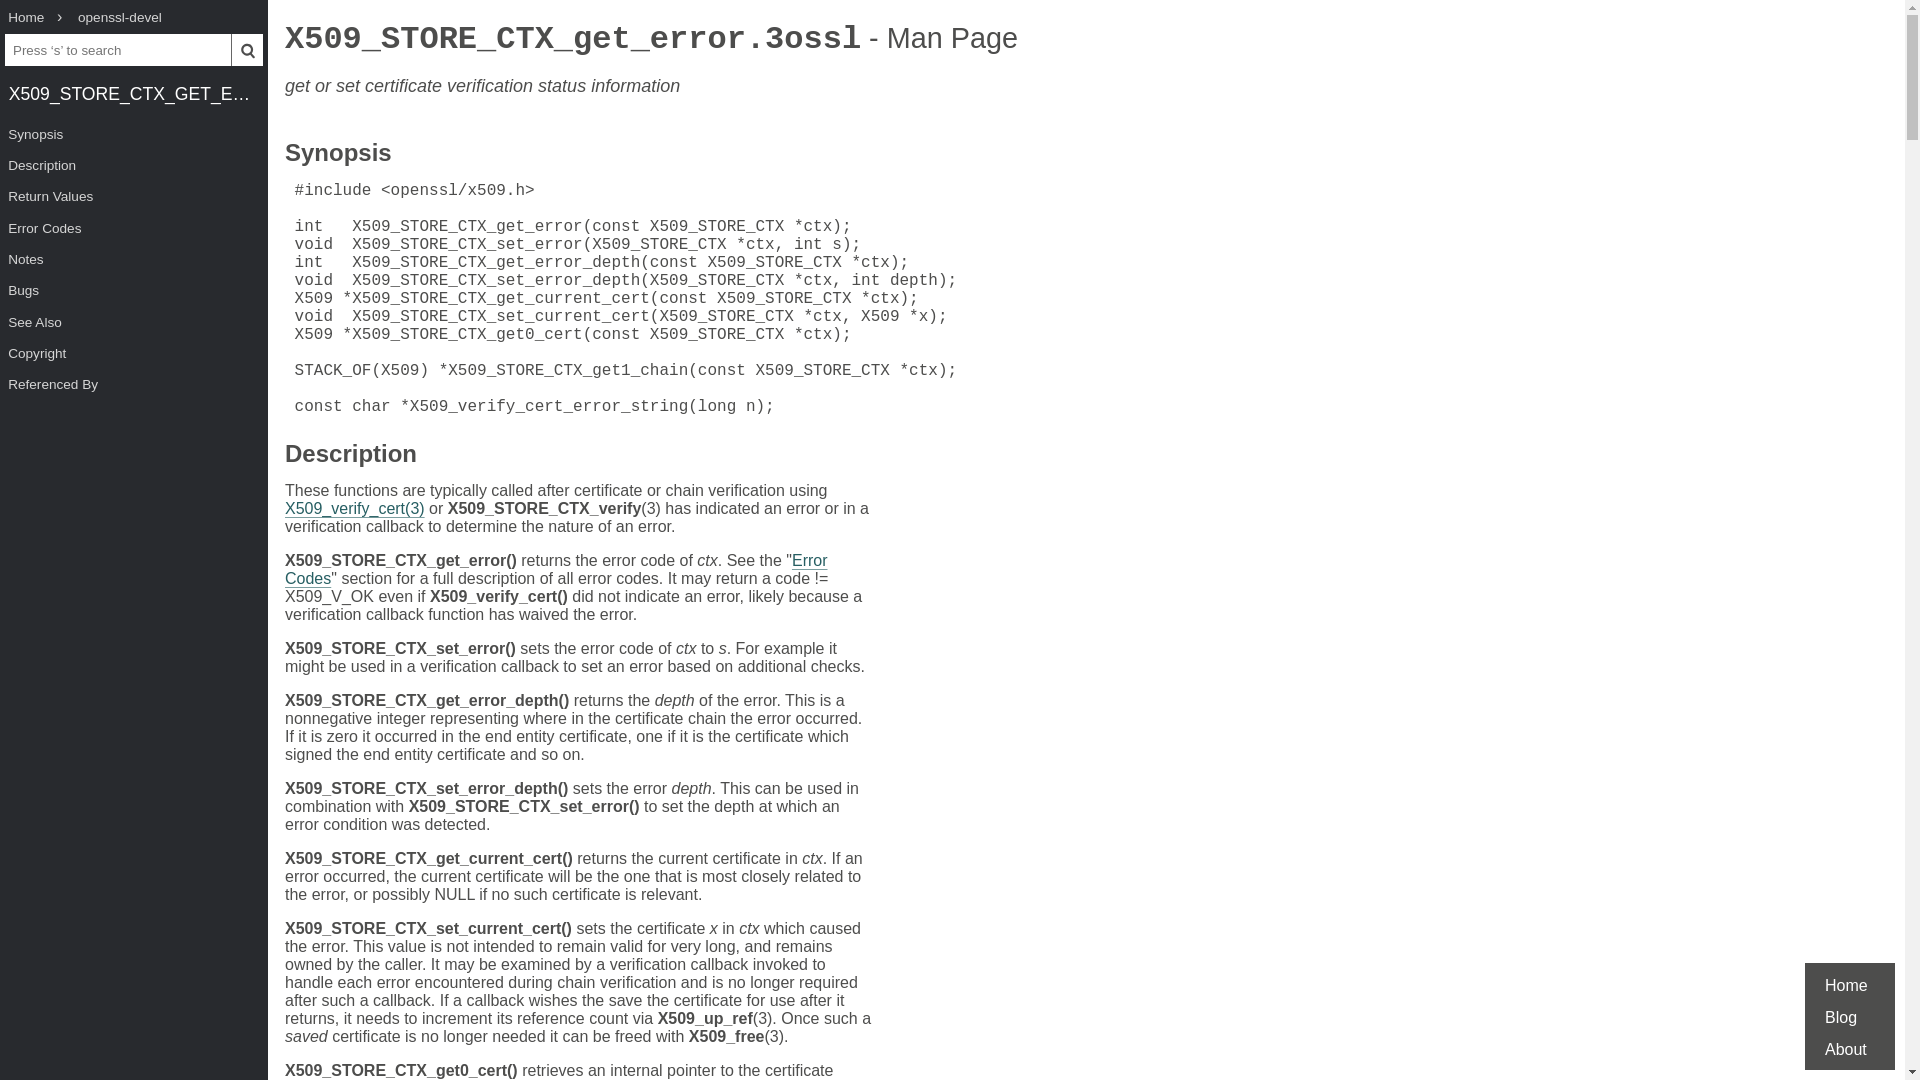 This screenshot has width=1920, height=1080. I want to click on Home, so click(1846, 985).